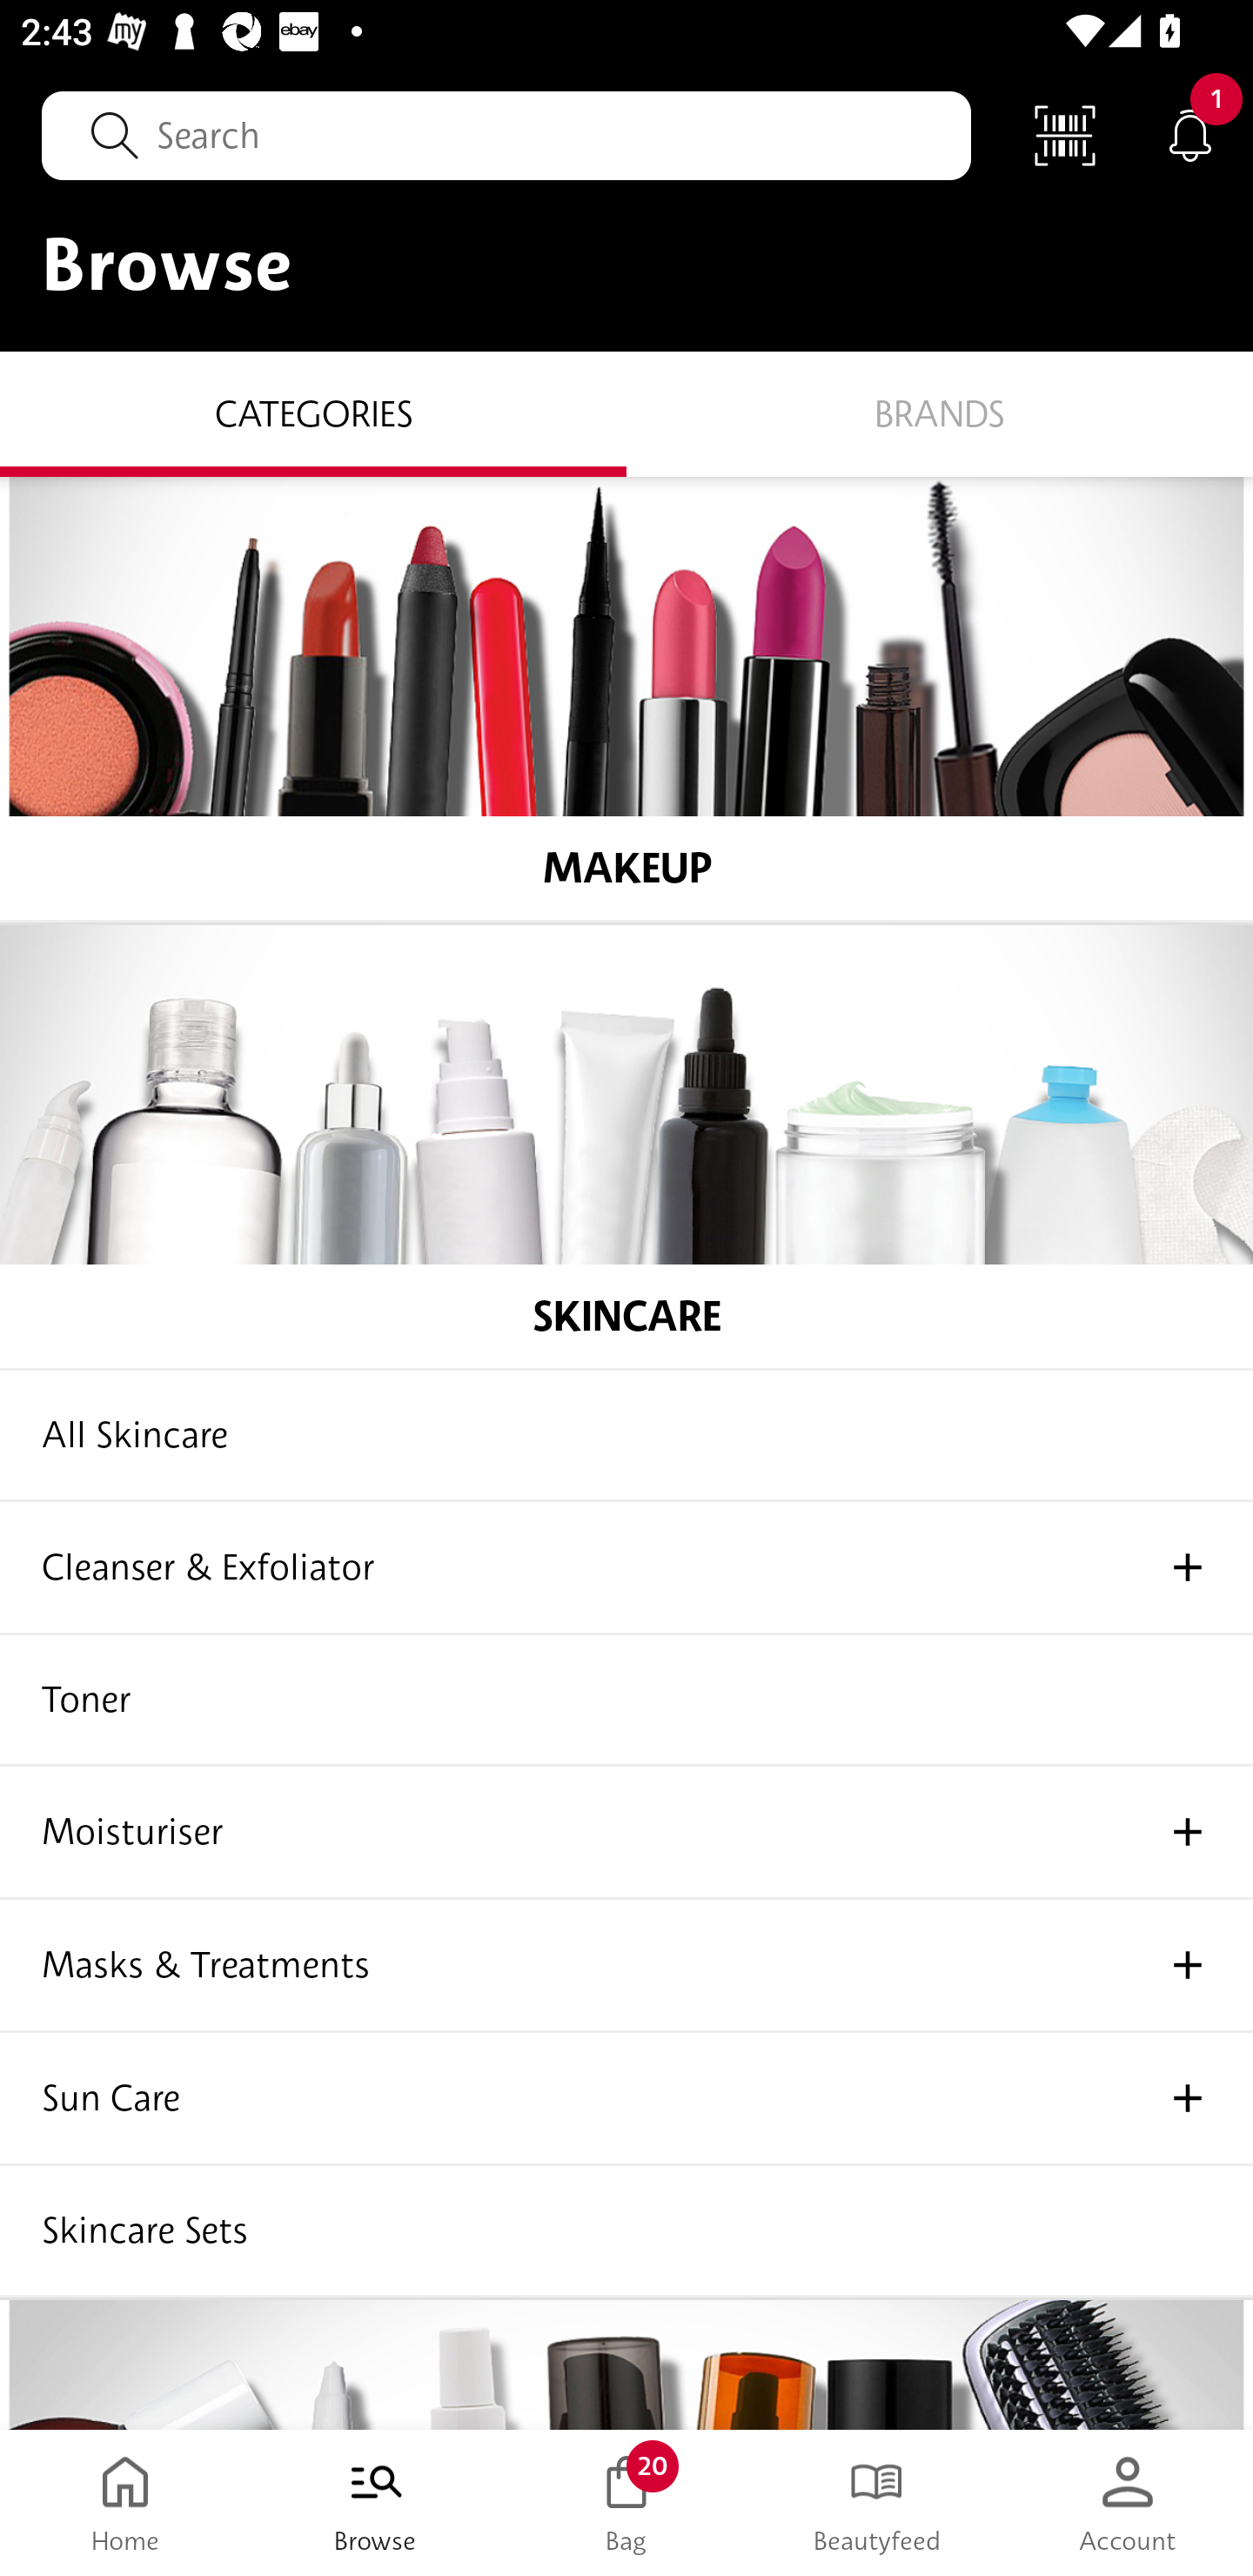 The image size is (1253, 2576). I want to click on Toner, so click(626, 1701).